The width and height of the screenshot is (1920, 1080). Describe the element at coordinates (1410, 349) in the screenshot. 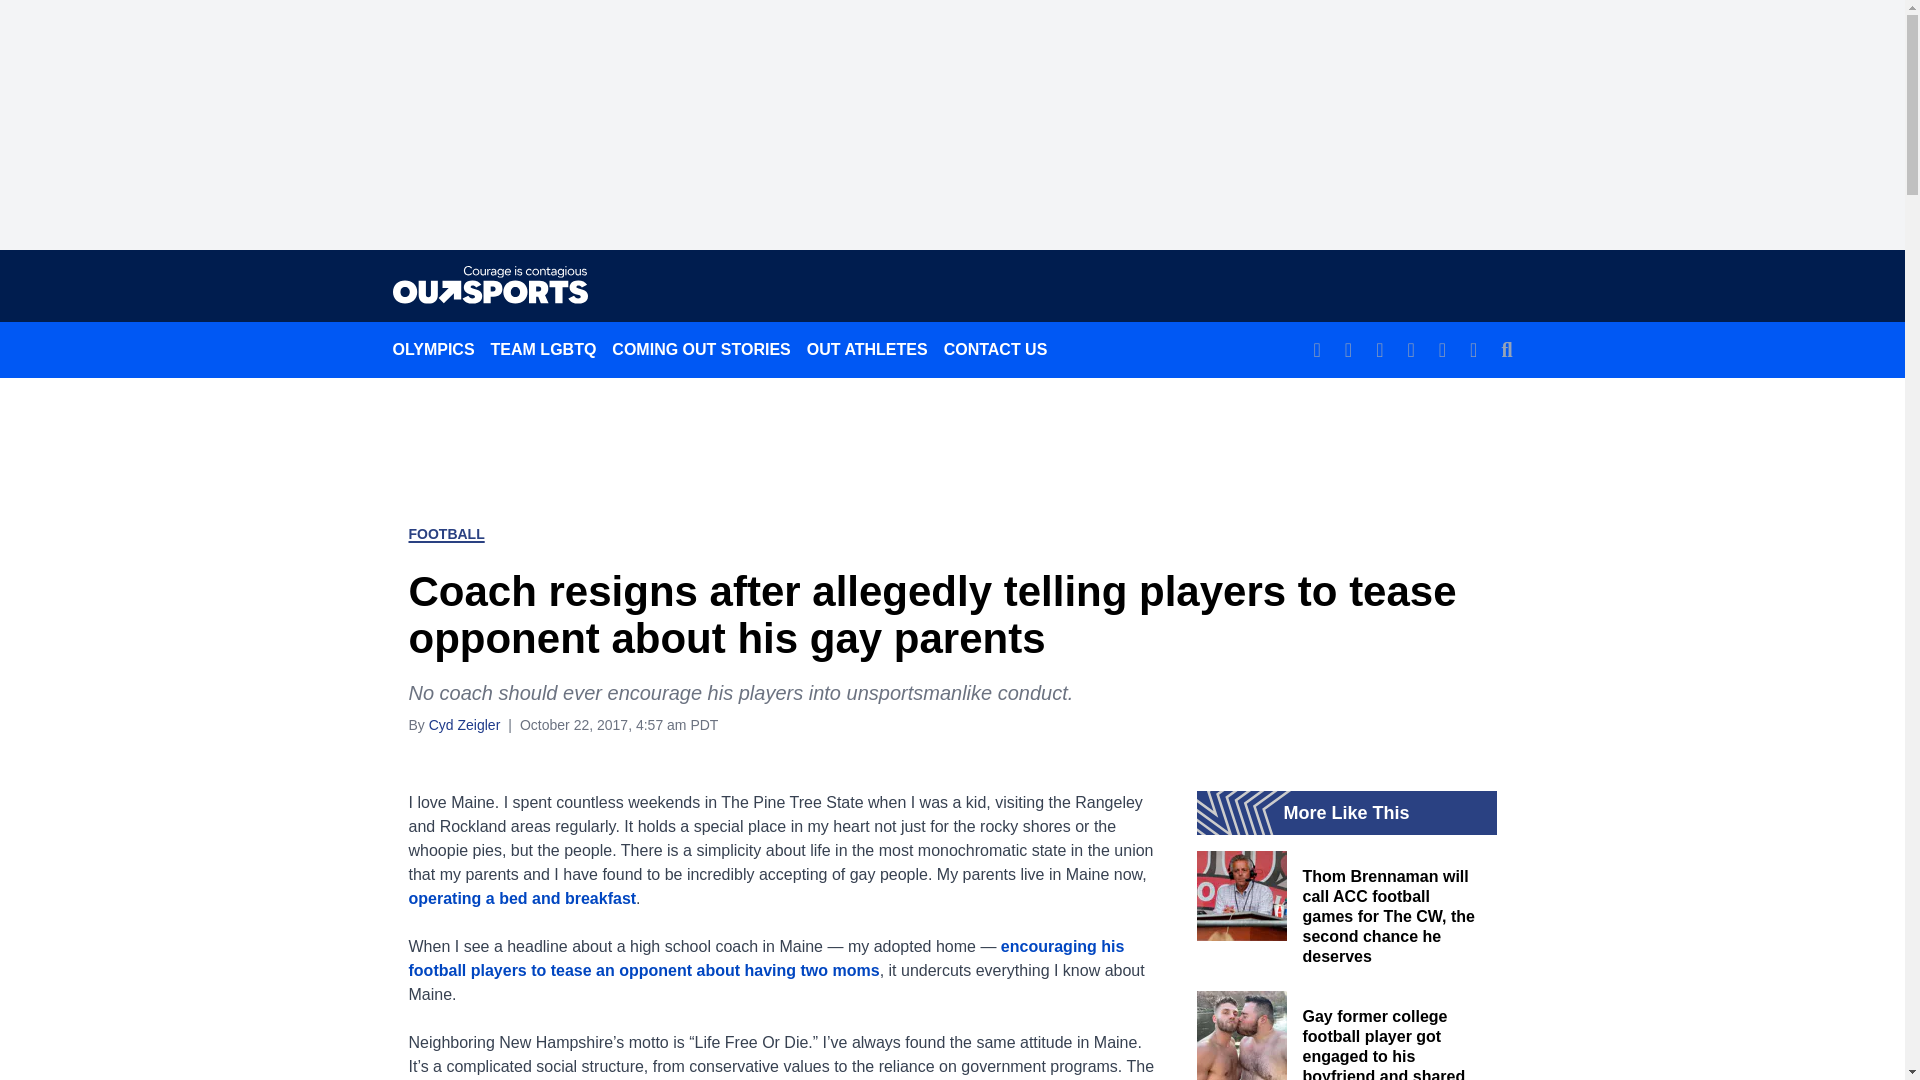

I see `Twitter` at that location.